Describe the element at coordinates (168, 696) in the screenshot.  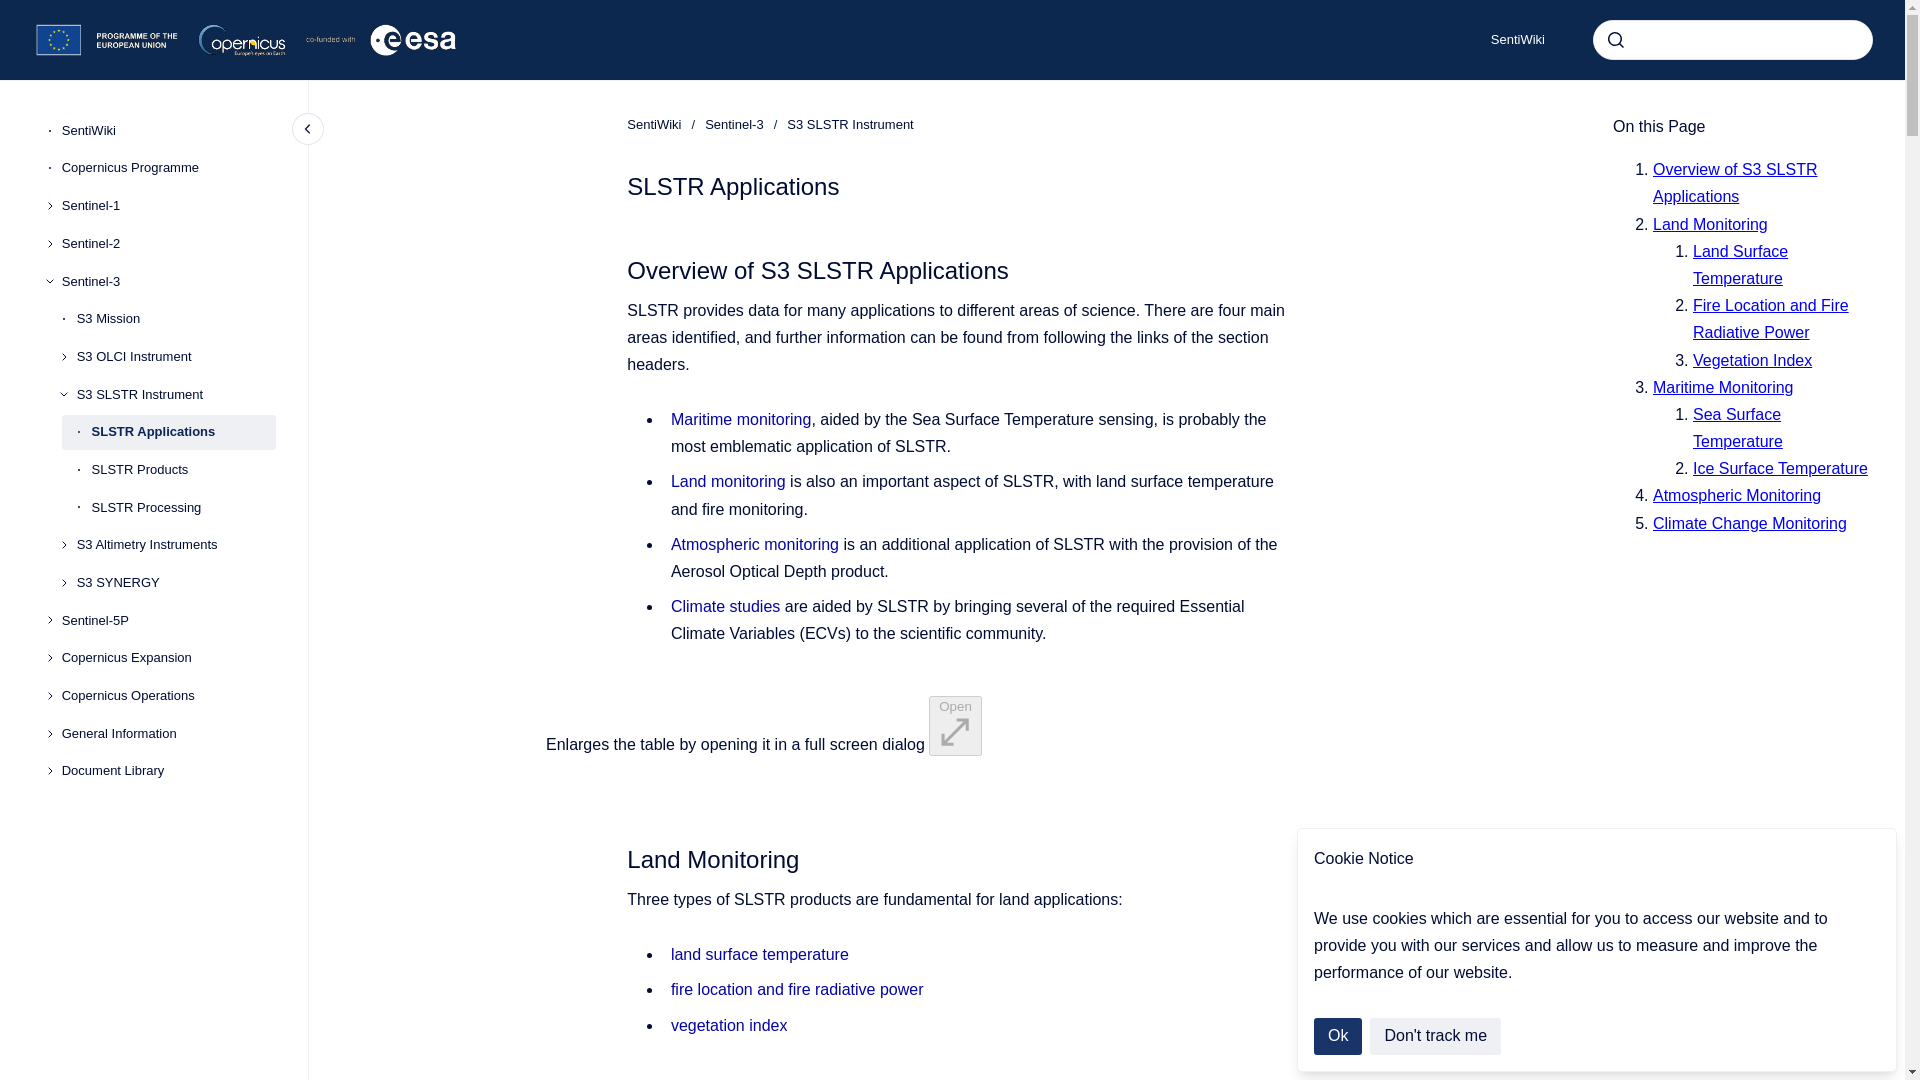
I see `Copernicus Operations` at that location.